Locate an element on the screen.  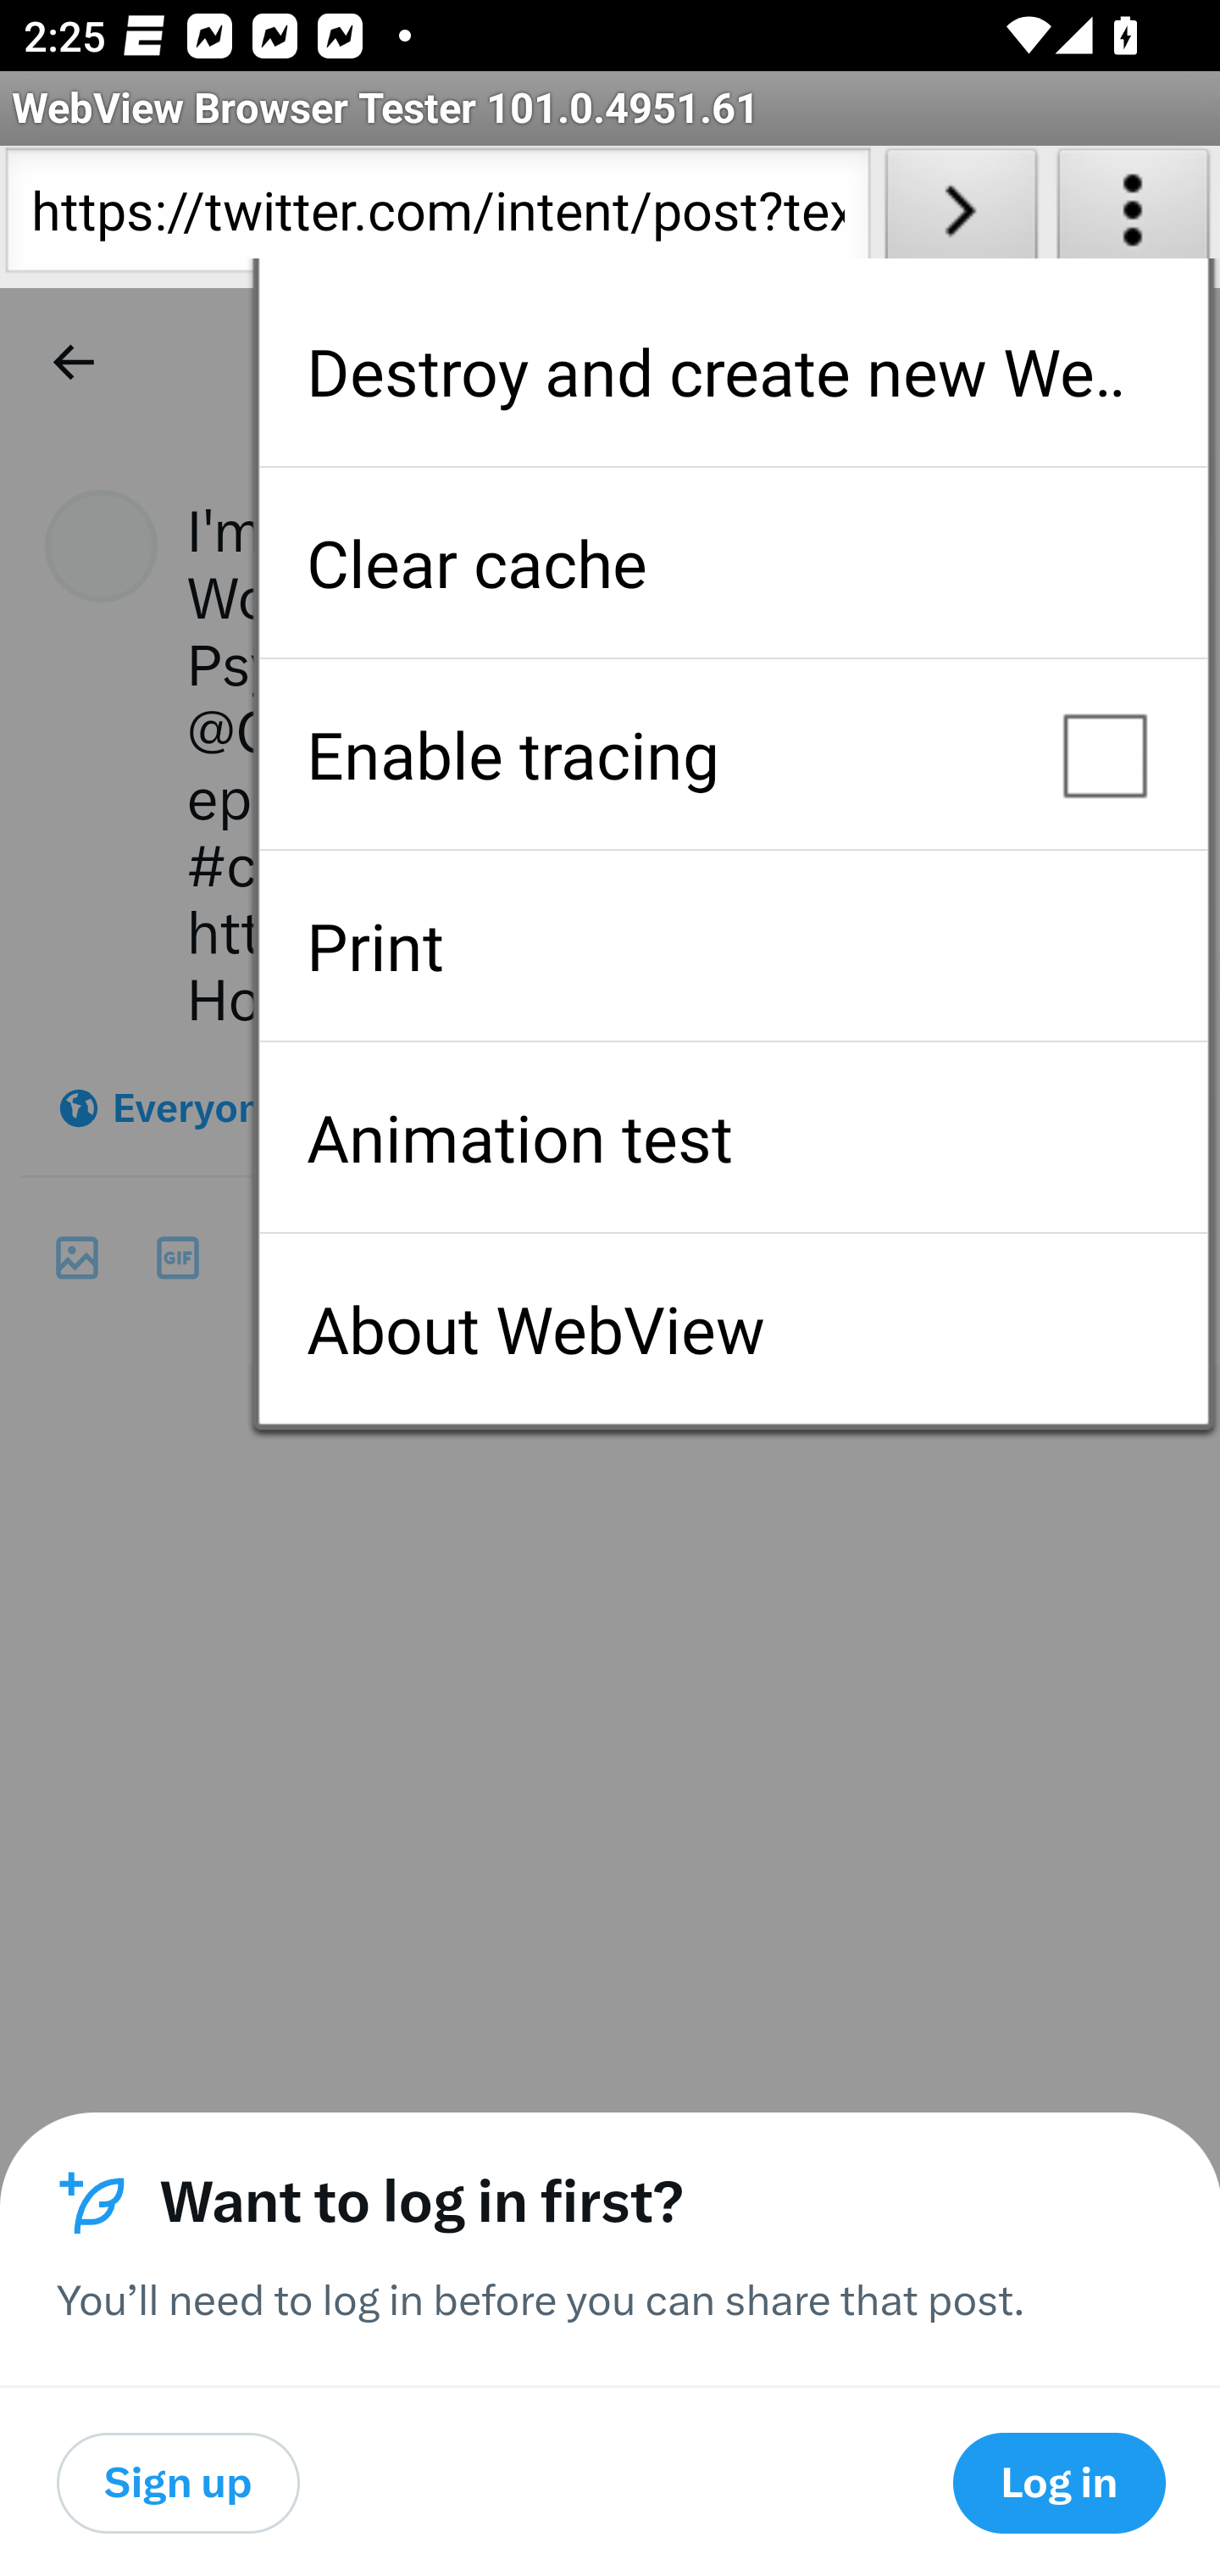
Enable tracing is located at coordinates (733, 754).